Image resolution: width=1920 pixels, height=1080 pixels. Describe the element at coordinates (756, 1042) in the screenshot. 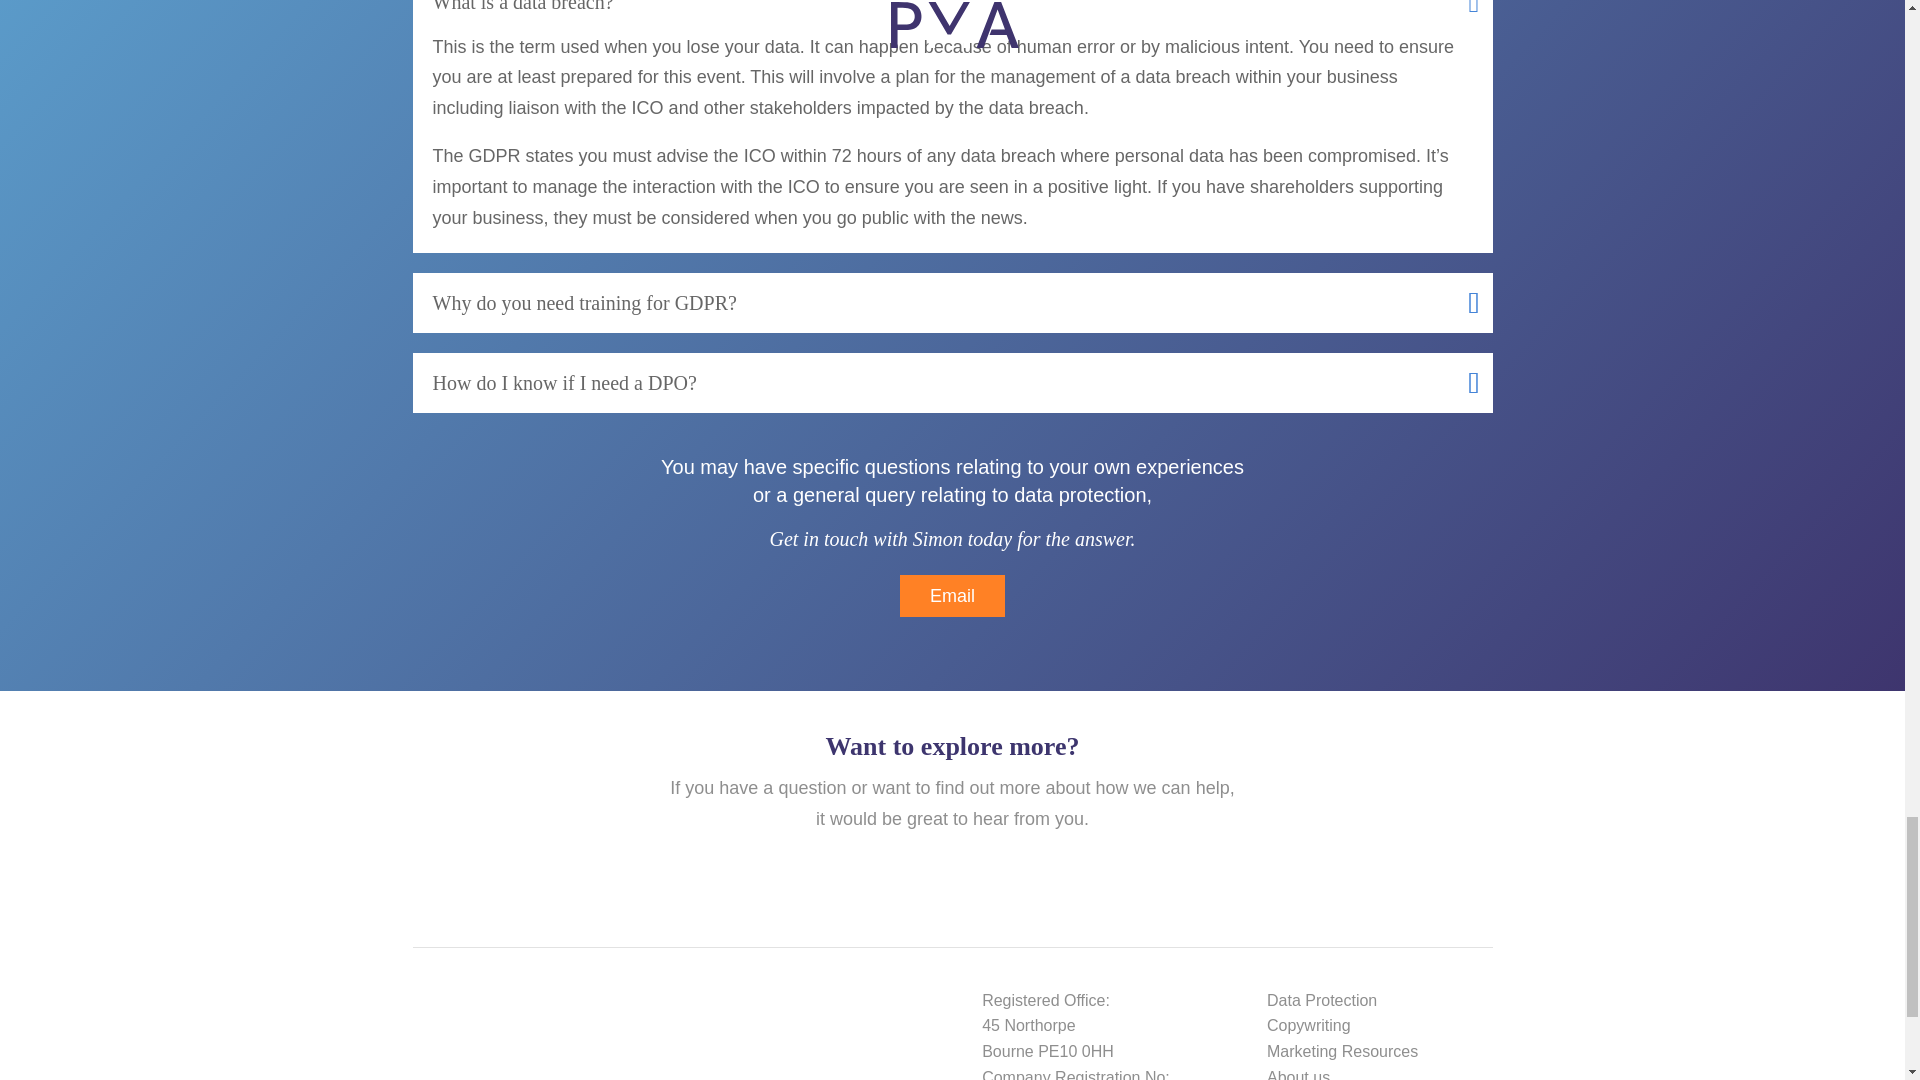

I see `School Suppliers` at that location.